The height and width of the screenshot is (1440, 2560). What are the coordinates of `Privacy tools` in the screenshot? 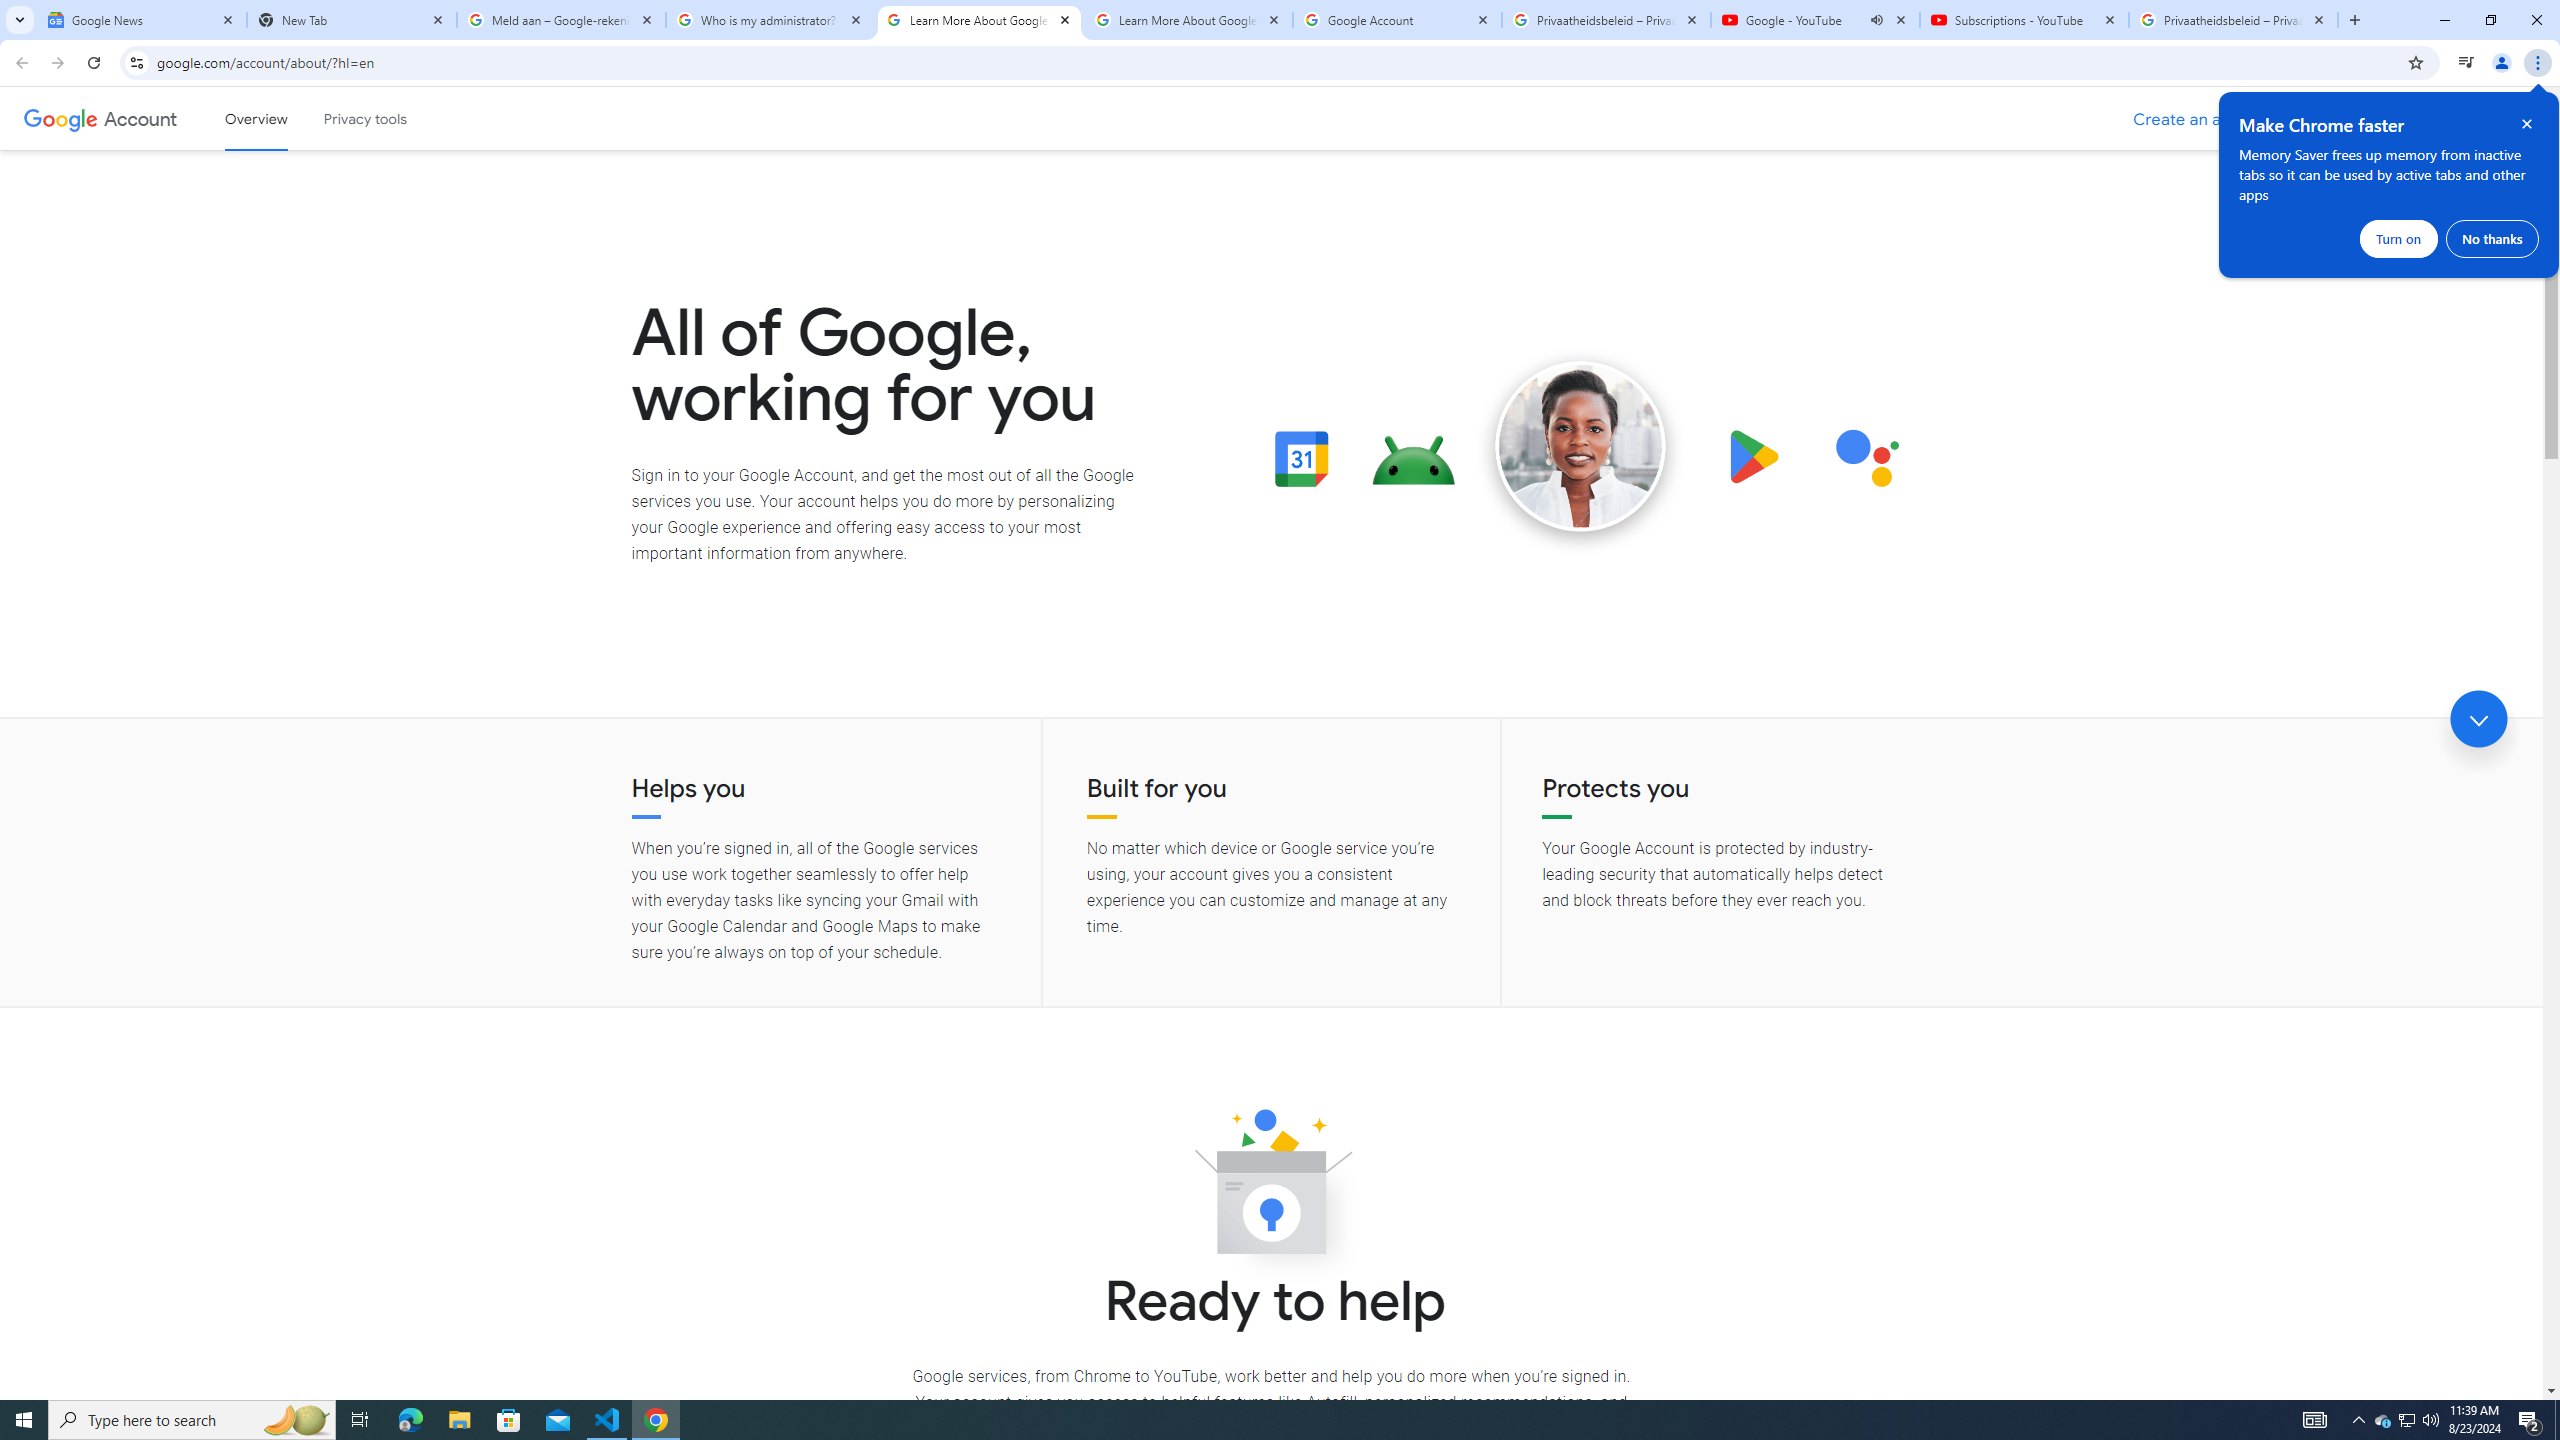 It's located at (364, 118).